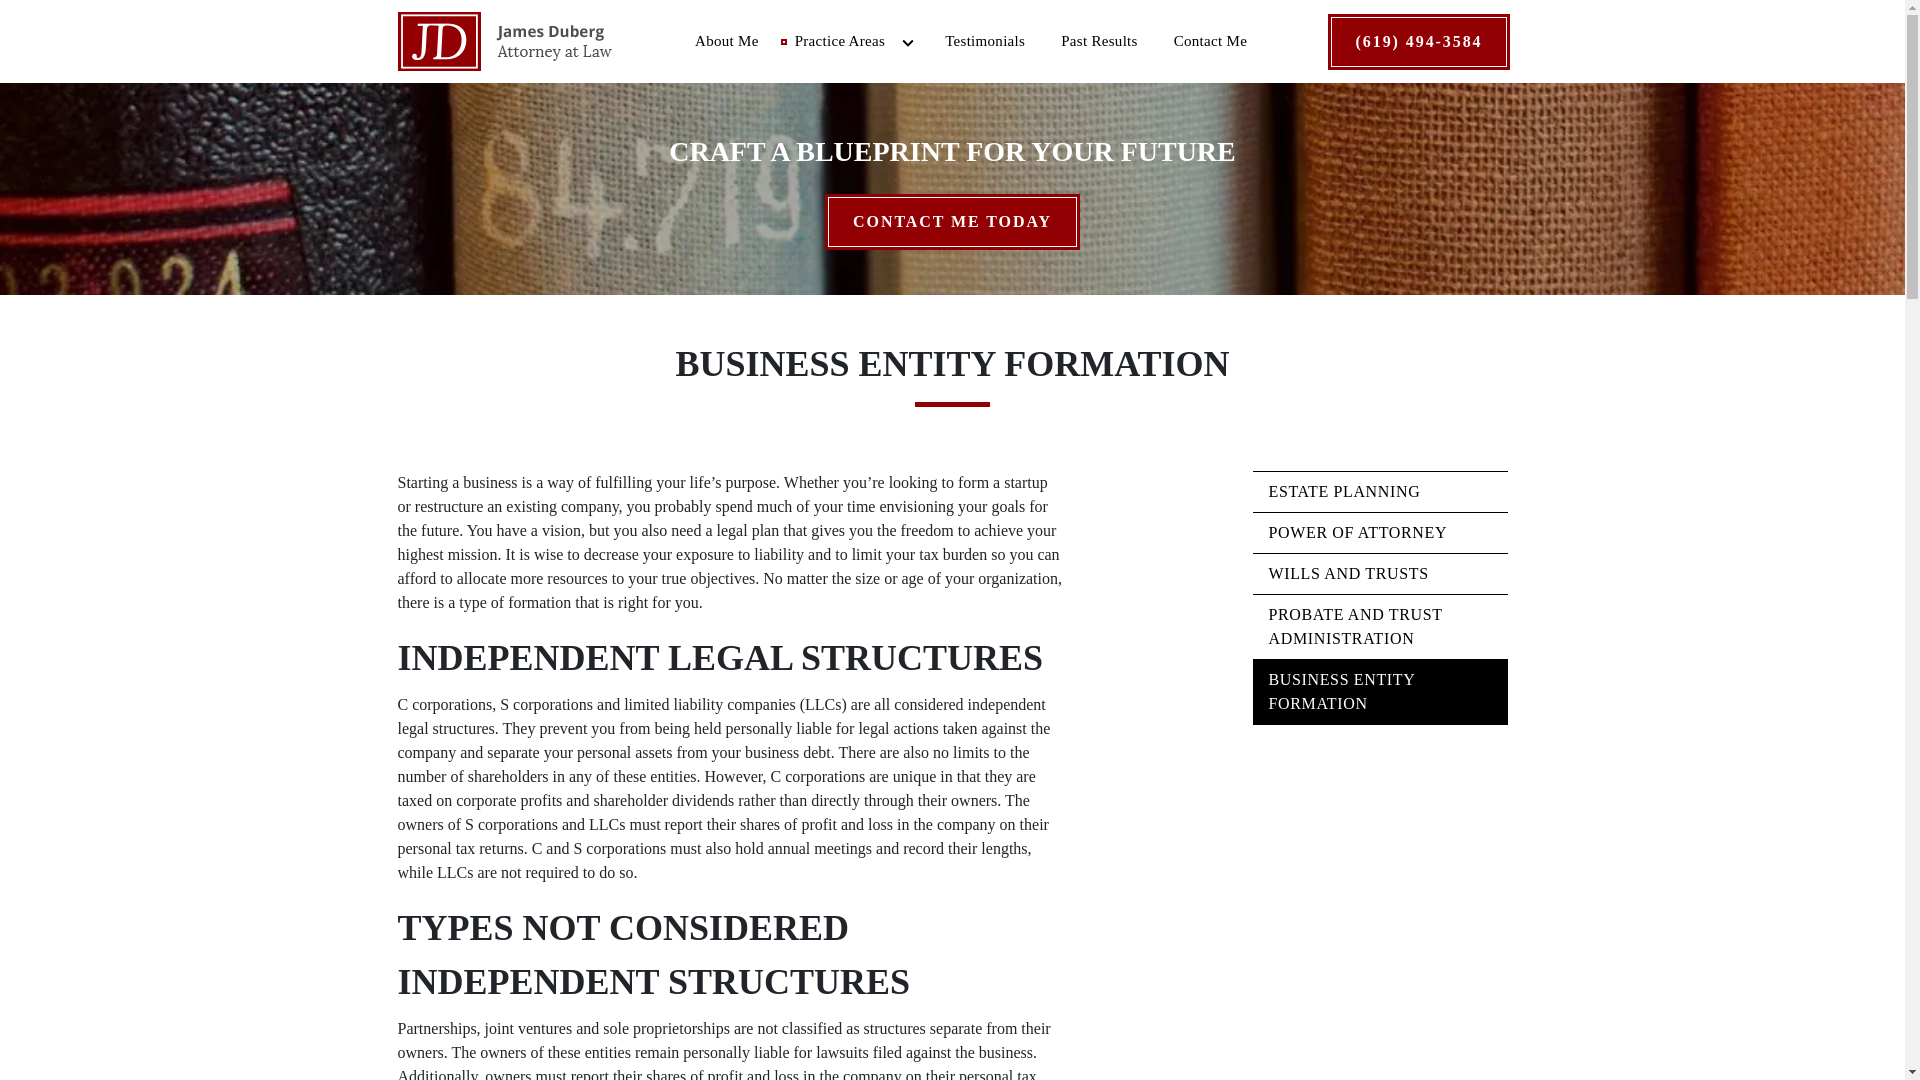 The image size is (1920, 1080). What do you see at coordinates (1379, 491) in the screenshot?
I see `ESTATE PLANNING` at bounding box center [1379, 491].